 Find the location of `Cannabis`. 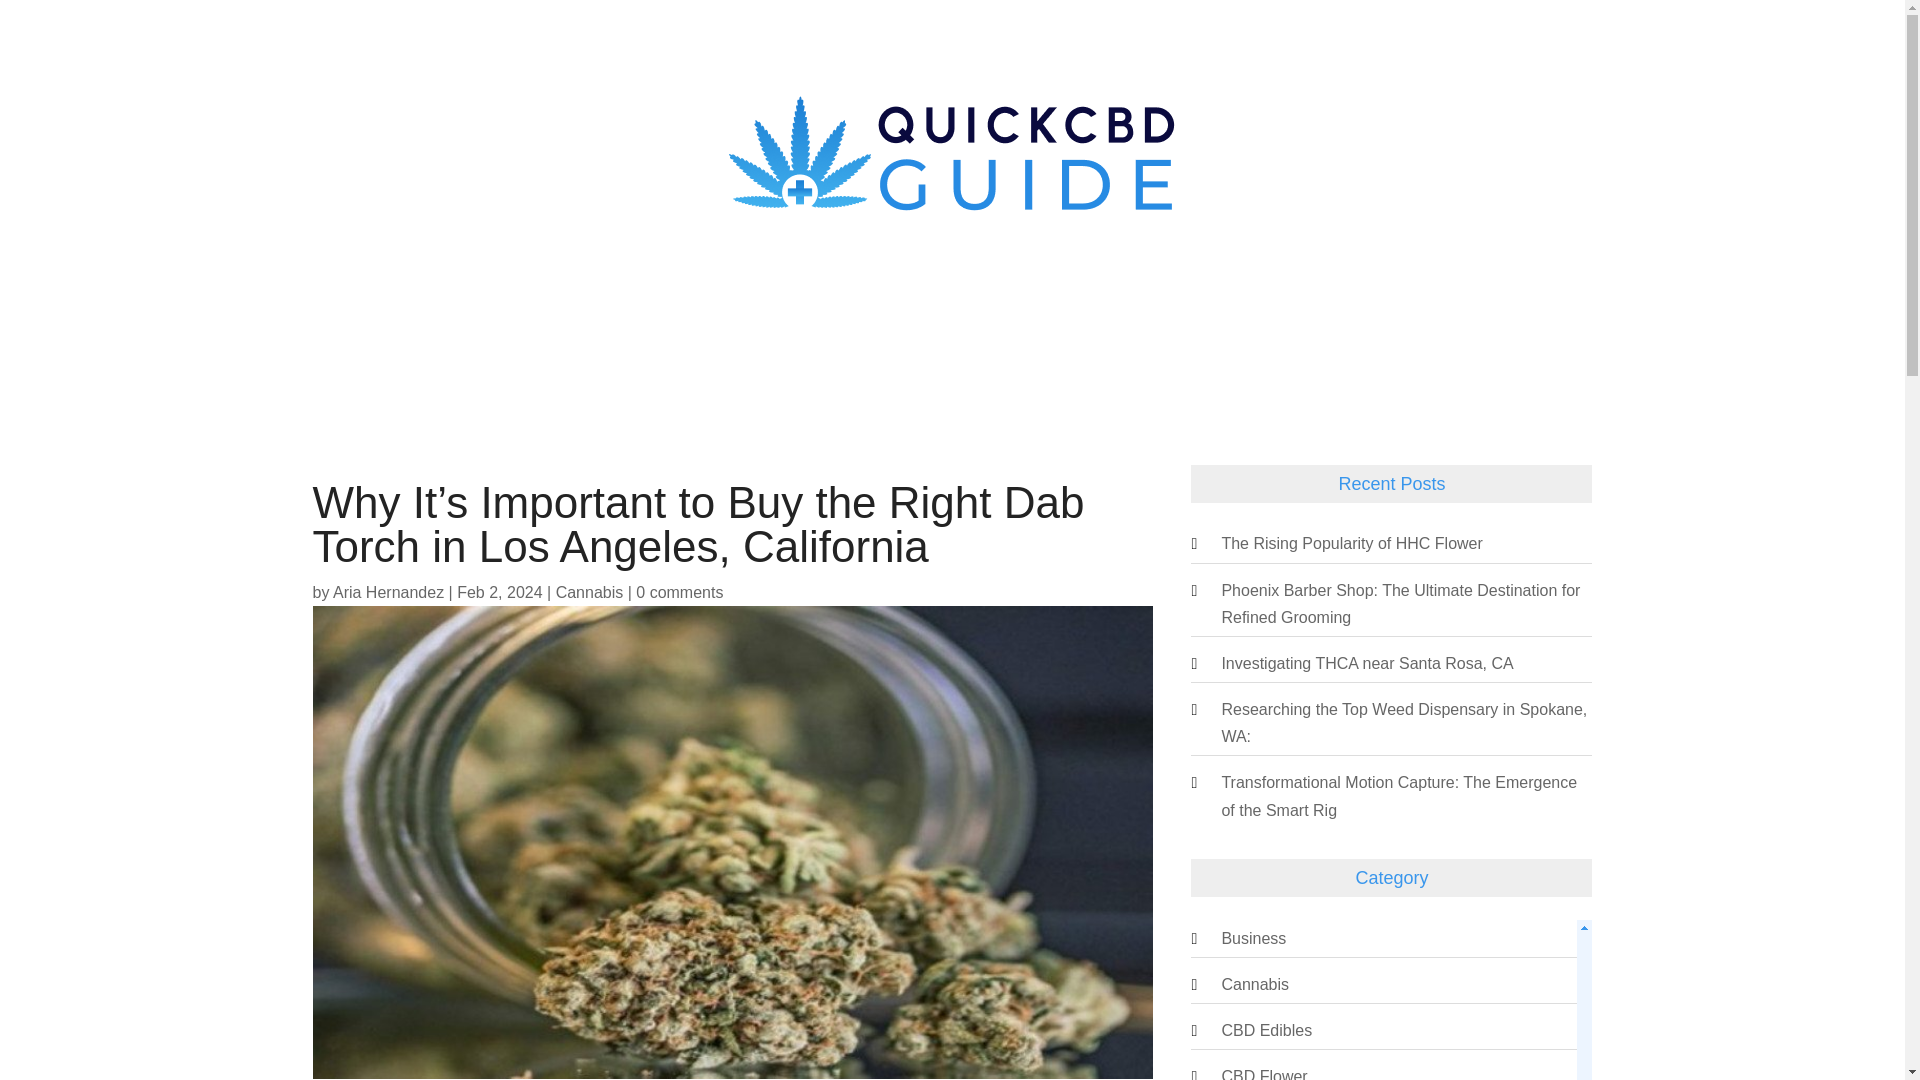

Cannabis is located at coordinates (1254, 984).